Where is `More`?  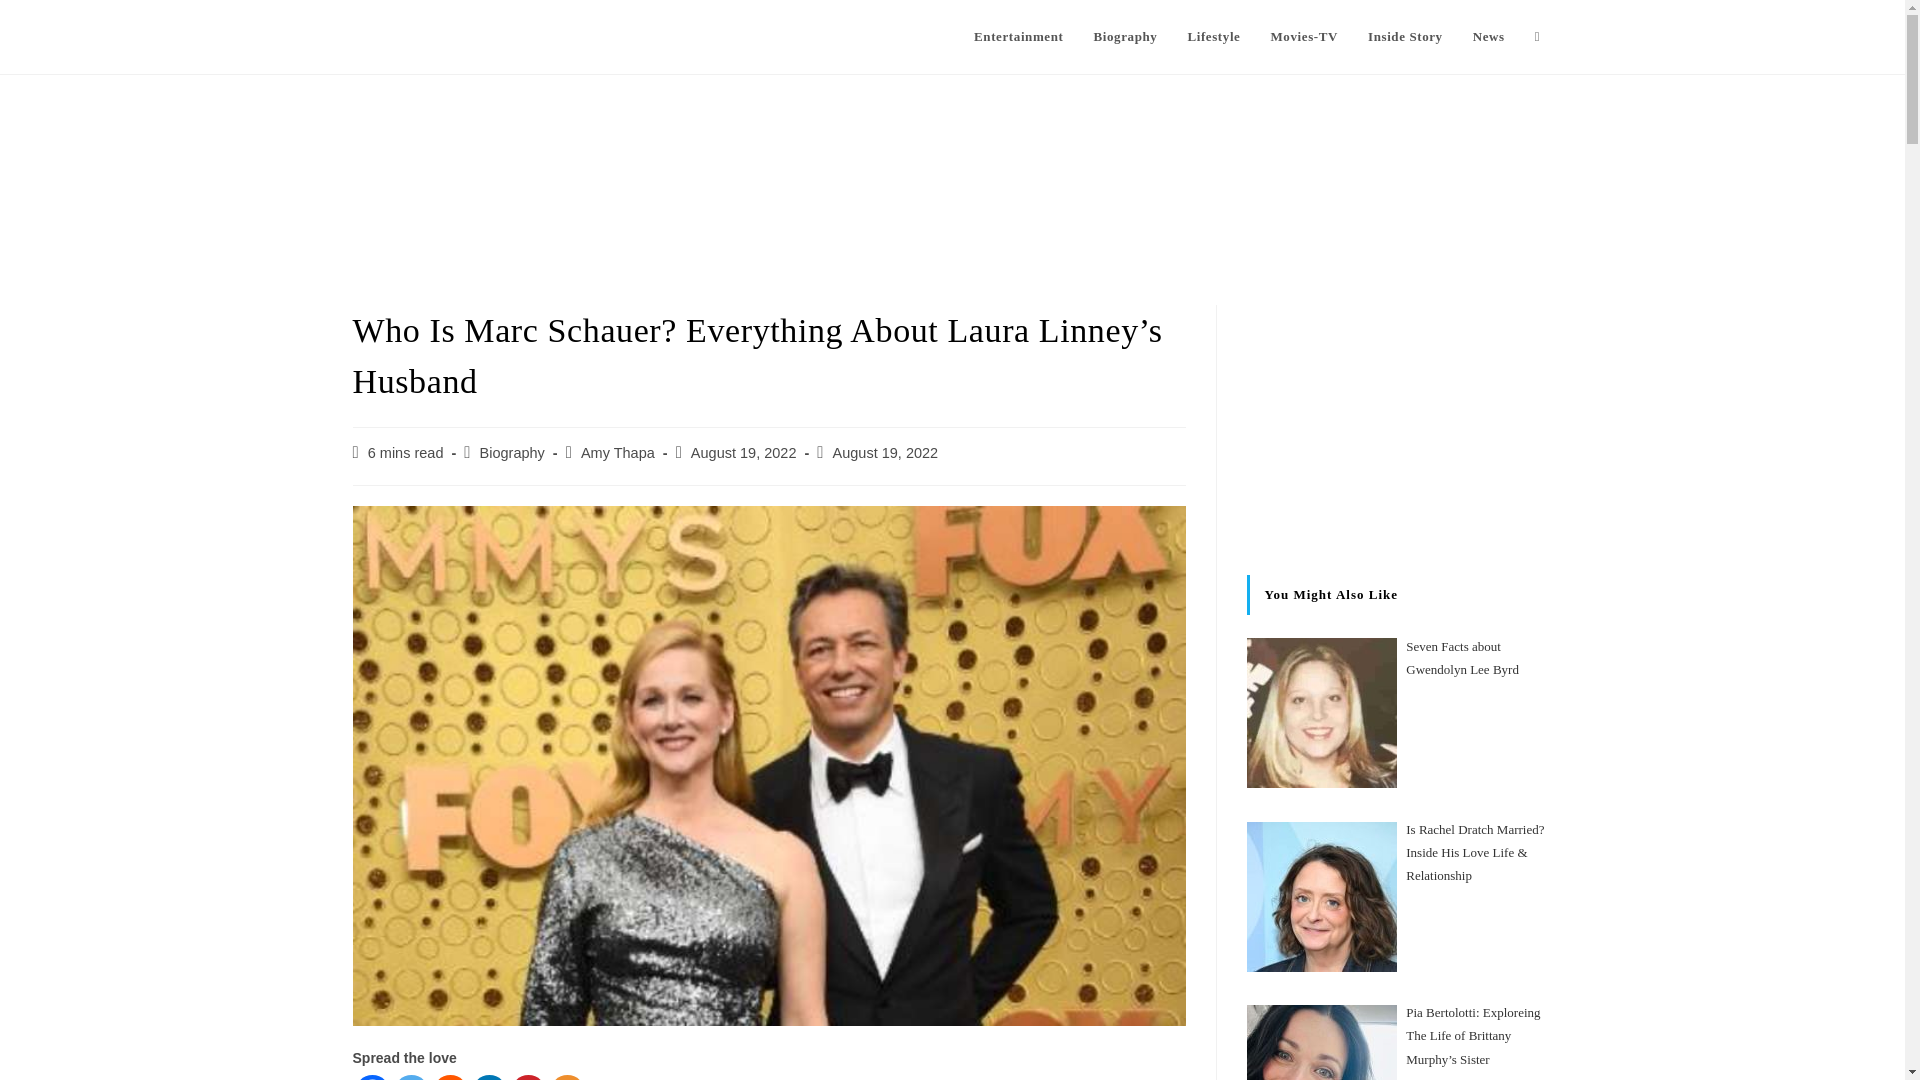 More is located at coordinates (567, 1077).